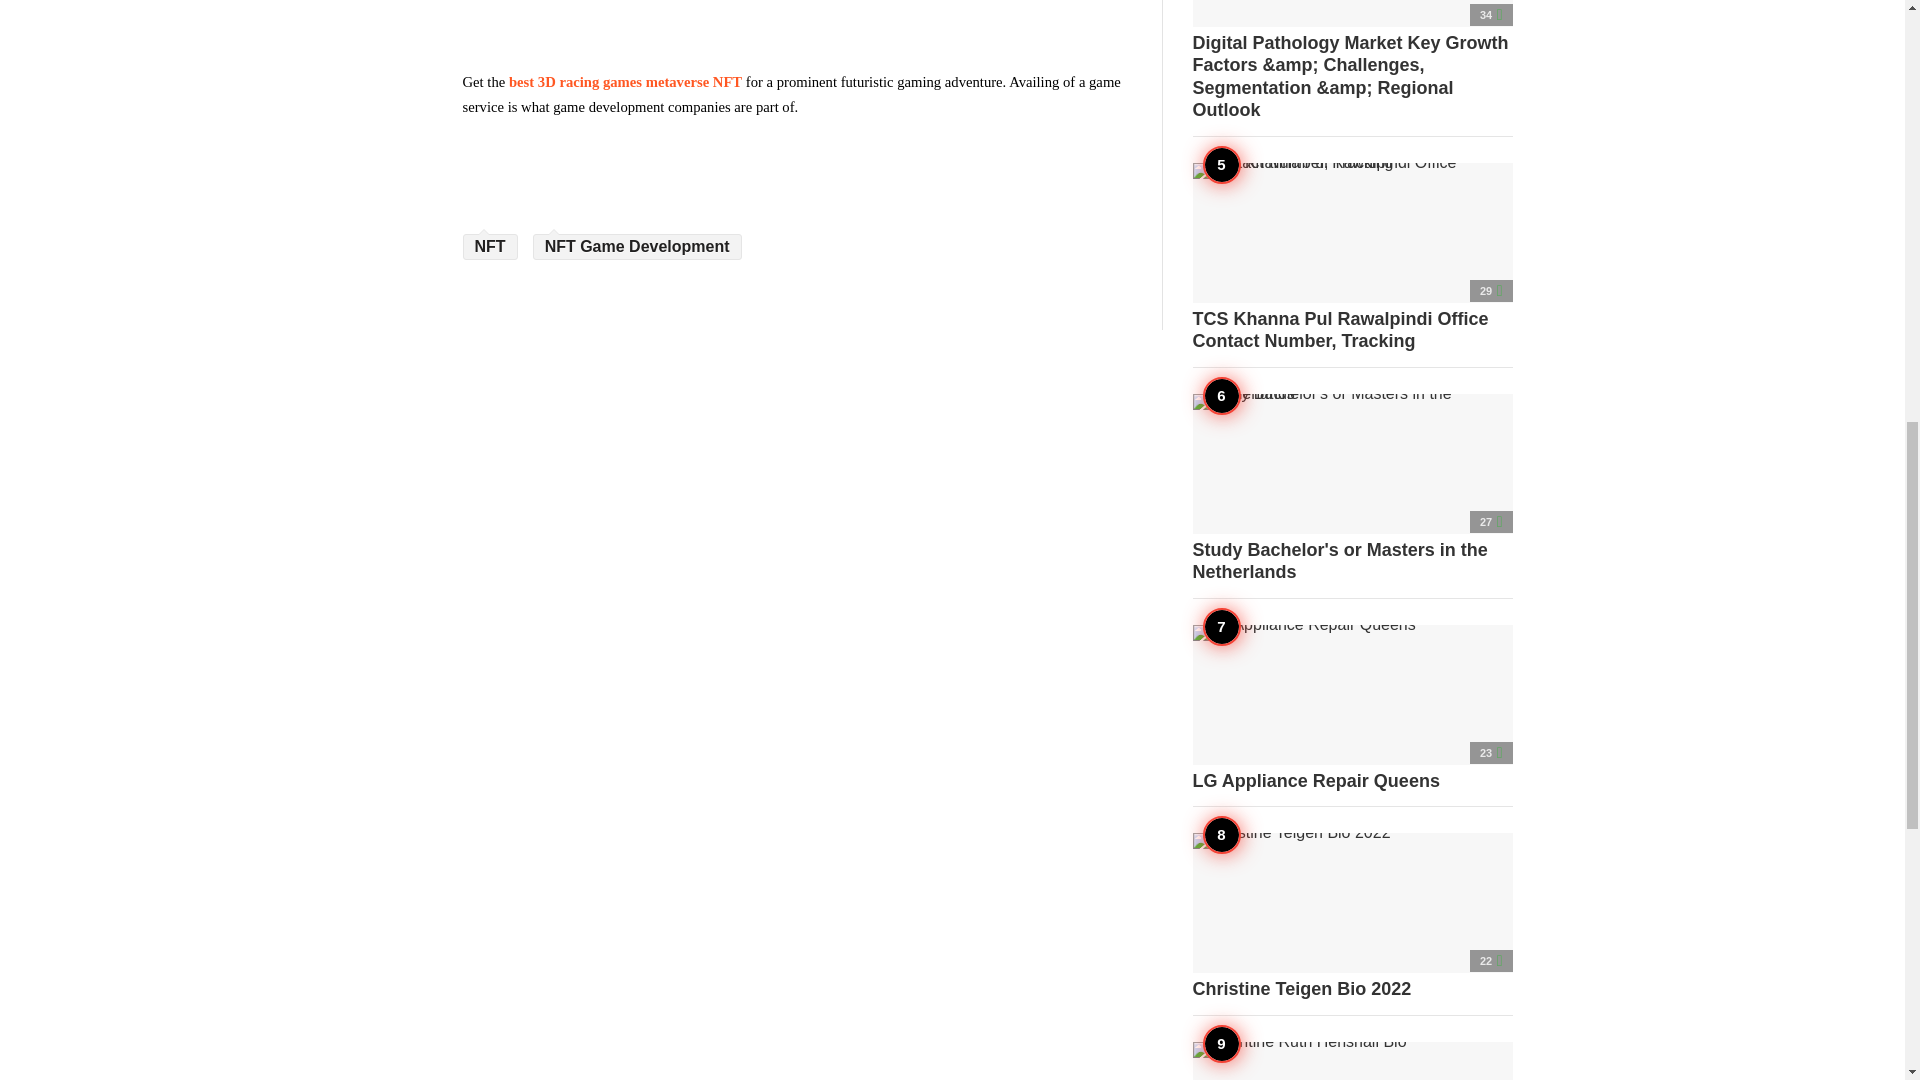 This screenshot has width=1920, height=1080. What do you see at coordinates (1352, 708) in the screenshot?
I see `LG Appliance Repair Queens` at bounding box center [1352, 708].